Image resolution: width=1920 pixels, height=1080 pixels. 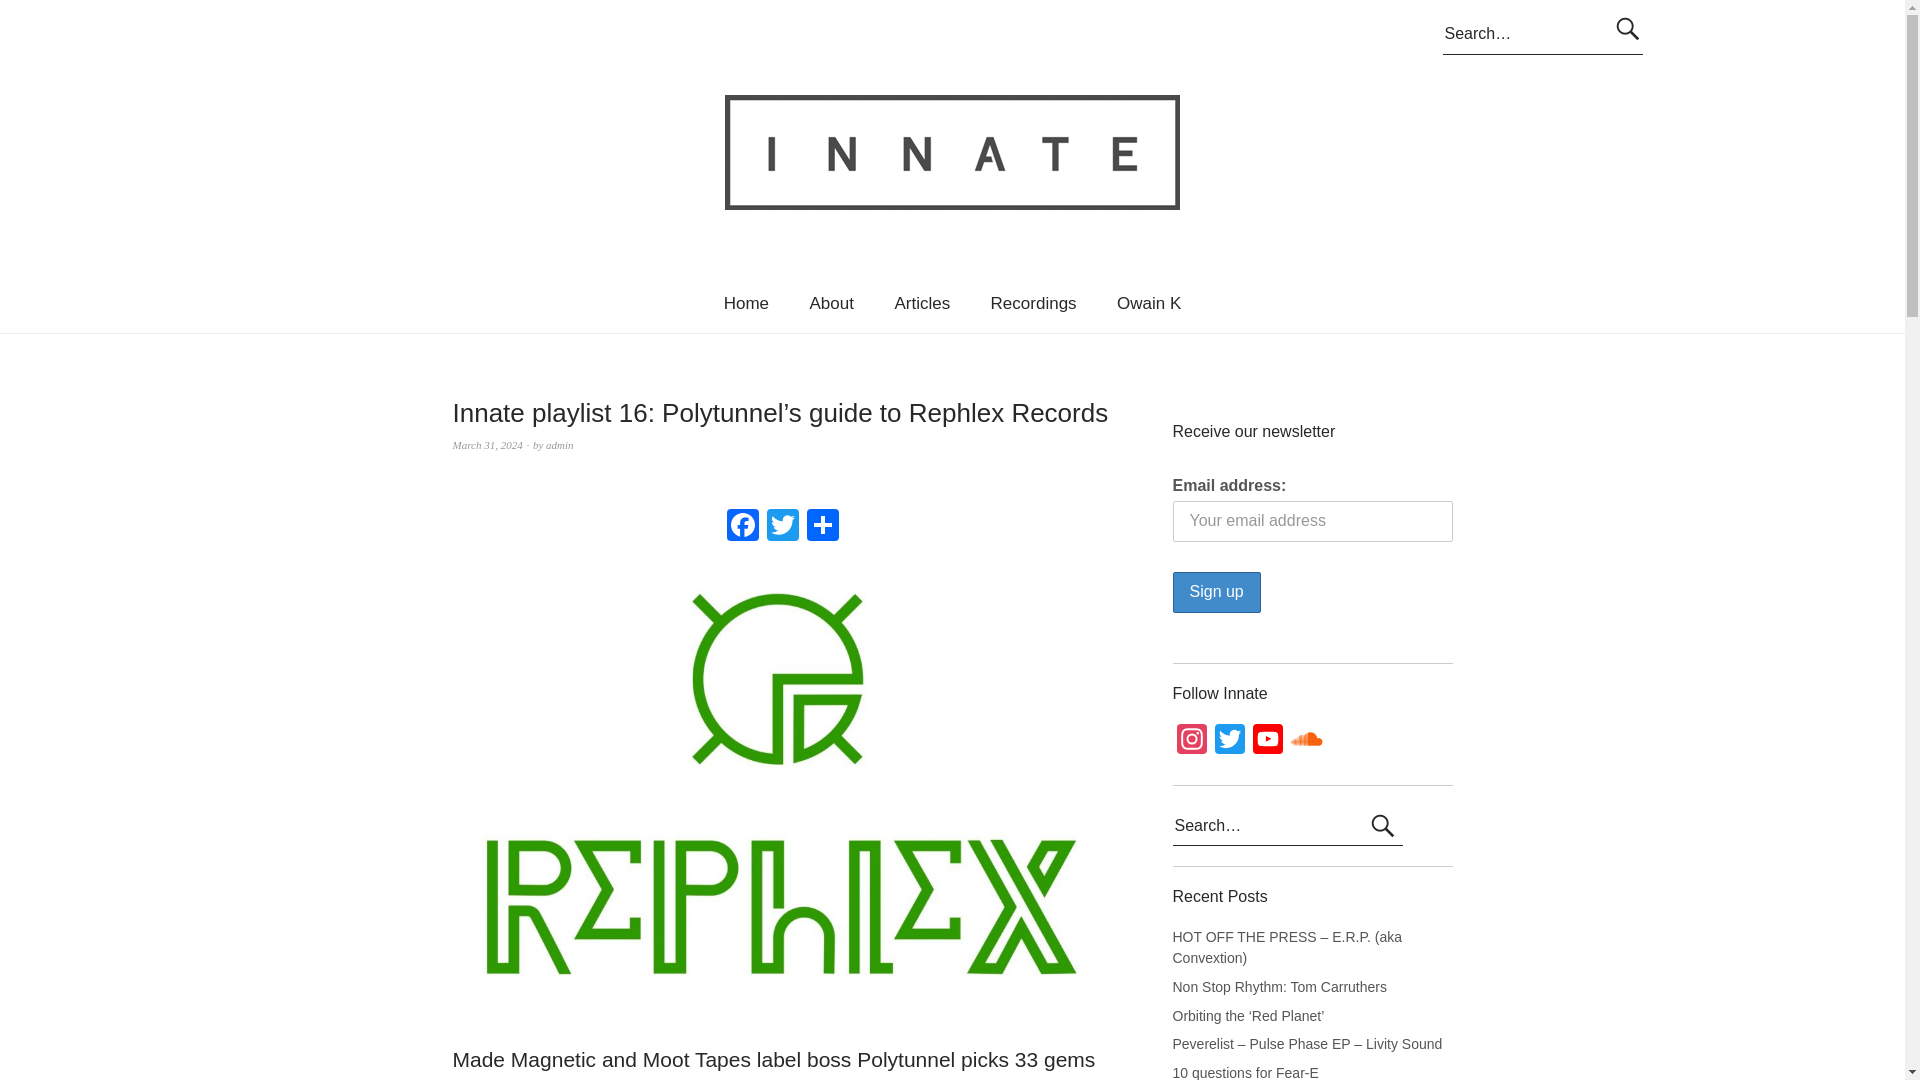 What do you see at coordinates (742, 527) in the screenshot?
I see `Facebook` at bounding box center [742, 527].